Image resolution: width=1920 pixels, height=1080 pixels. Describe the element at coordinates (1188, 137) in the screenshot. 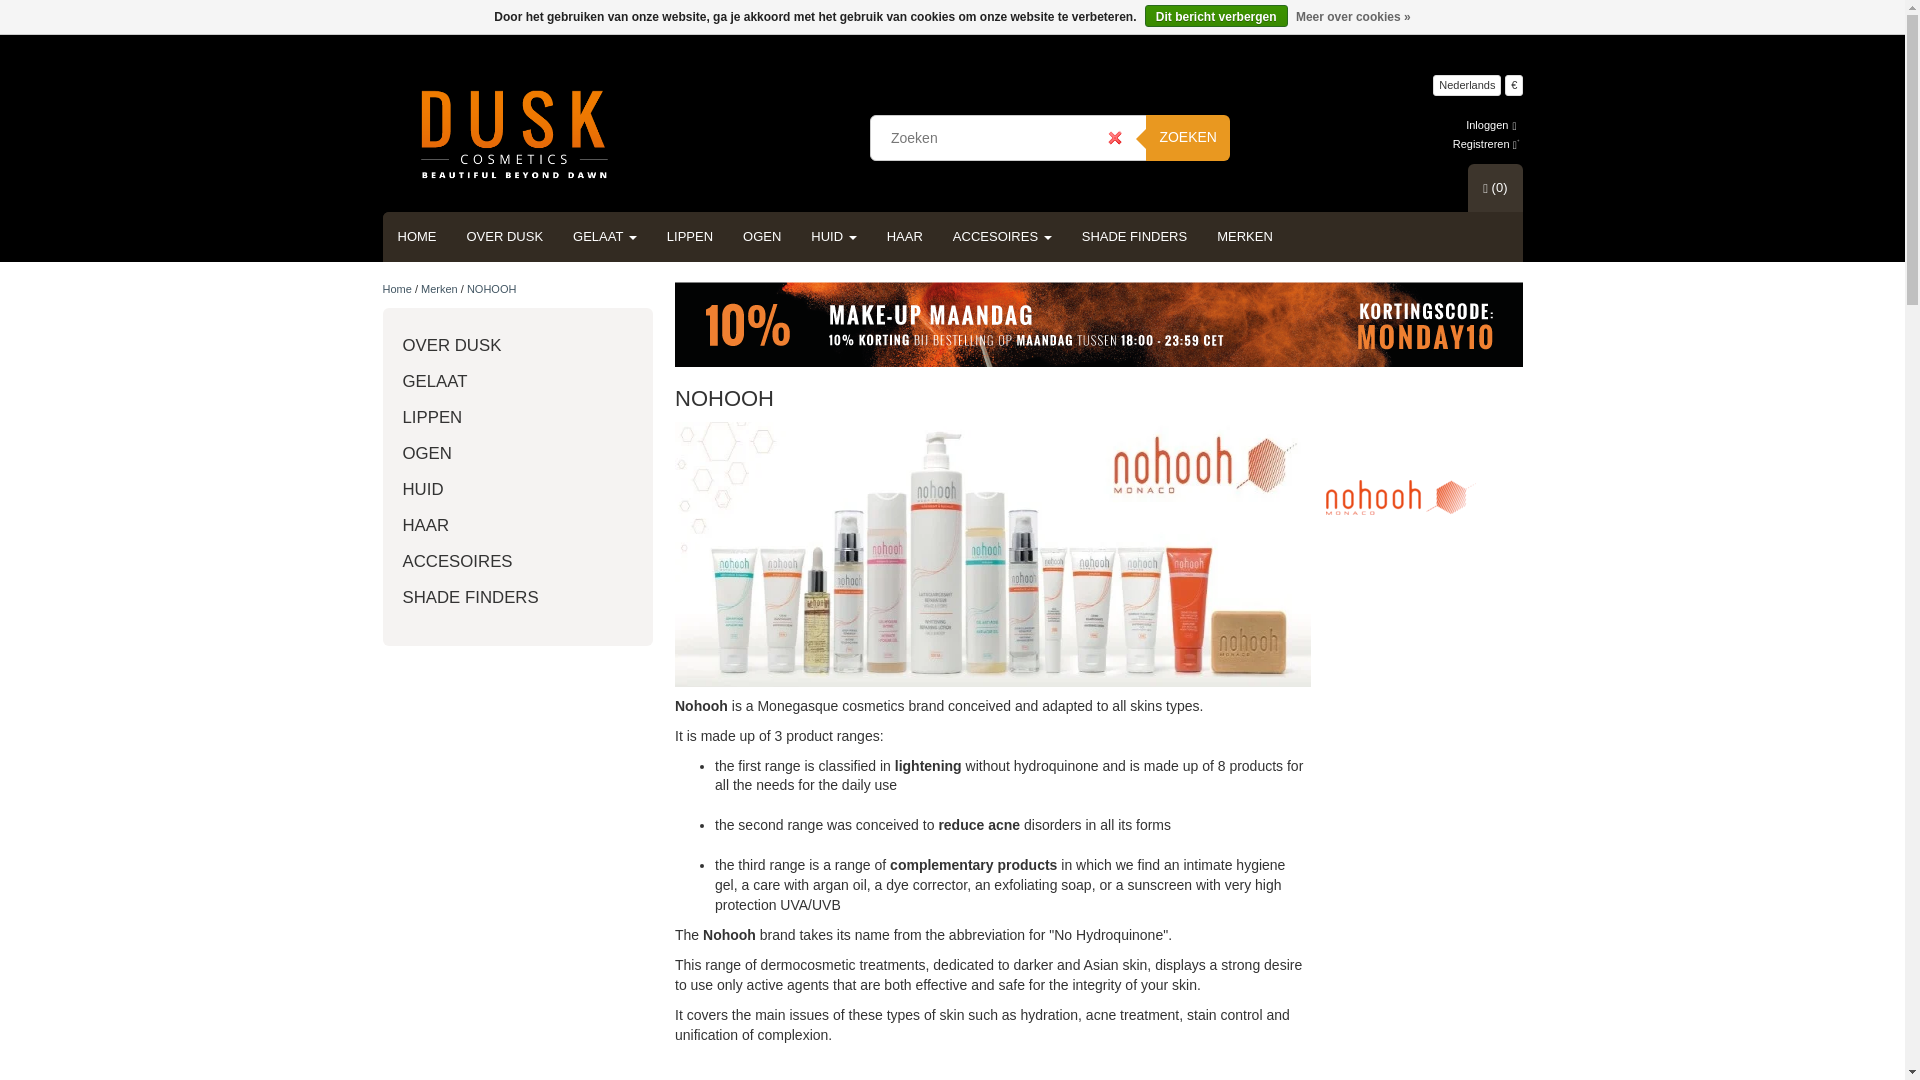

I see `Zoeken` at that location.